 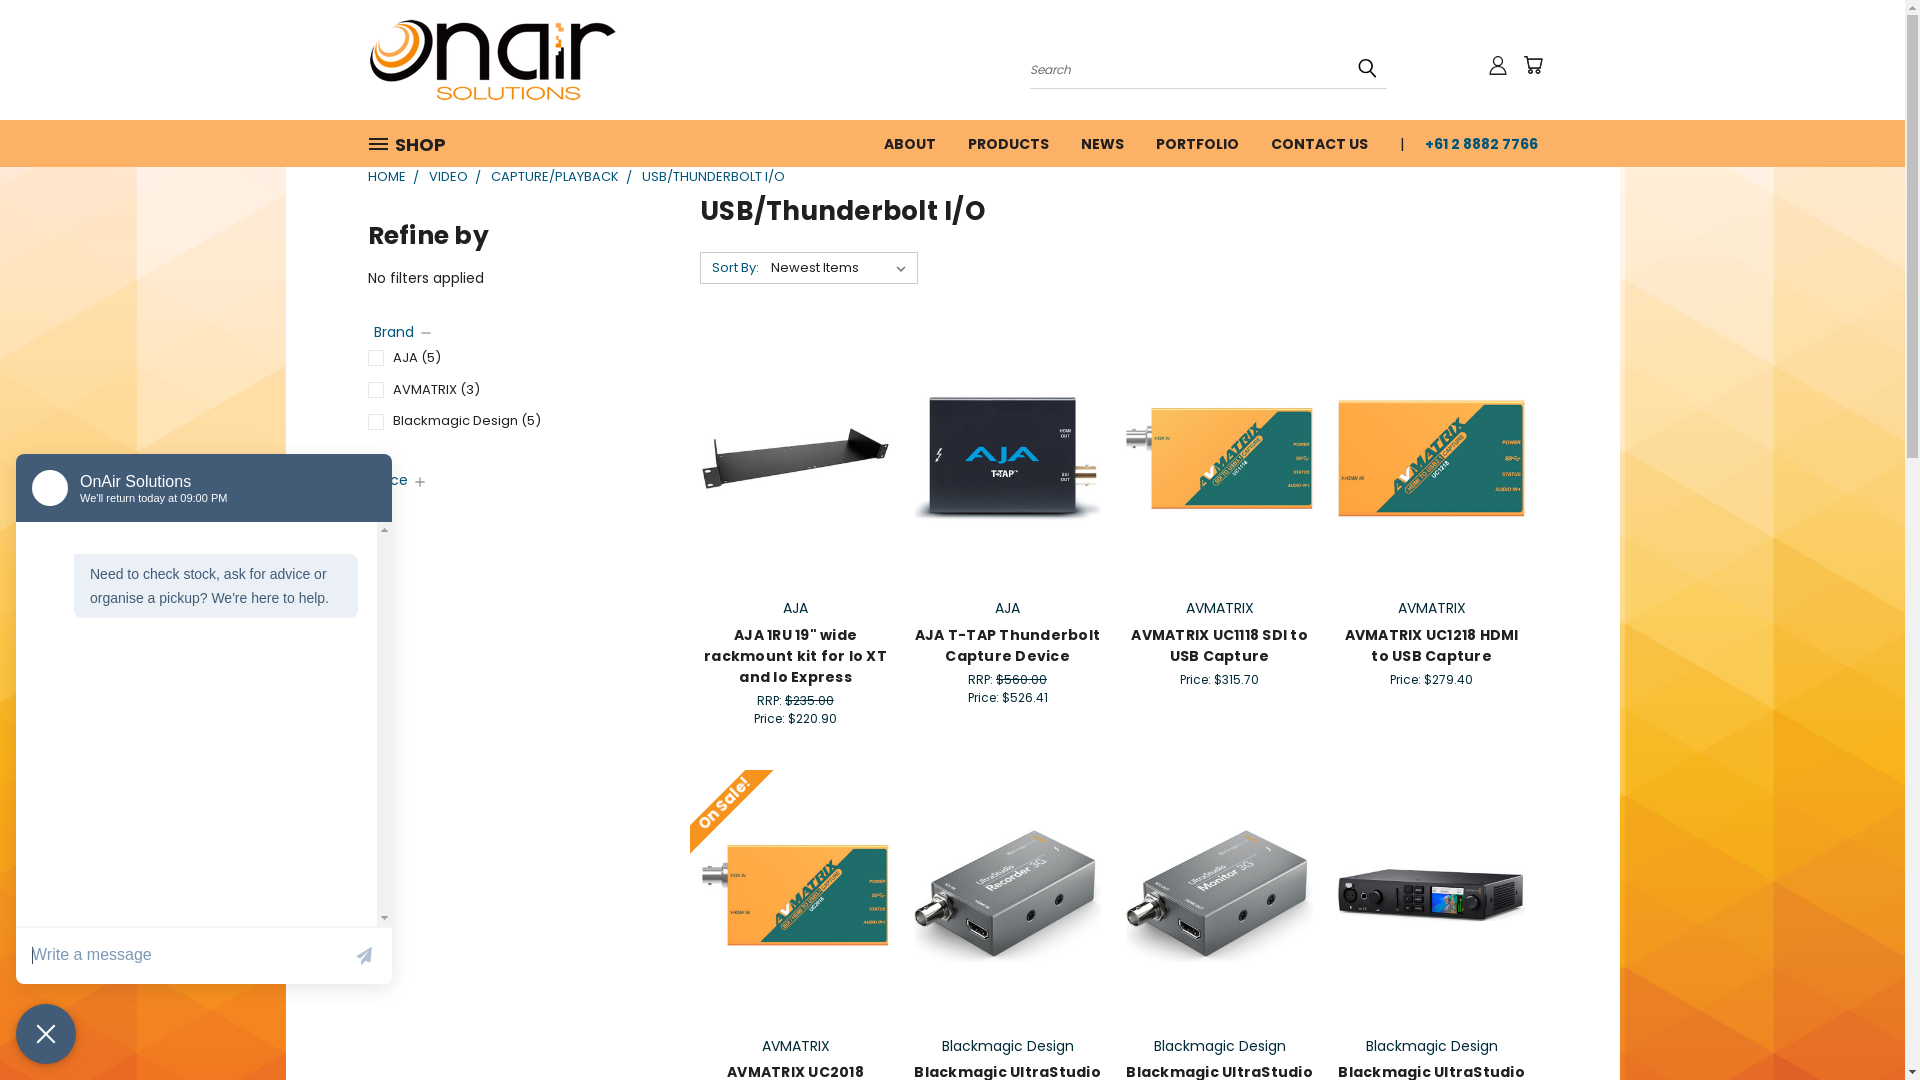 What do you see at coordinates (493, 60) in the screenshot?
I see `OnAir Solutions` at bounding box center [493, 60].